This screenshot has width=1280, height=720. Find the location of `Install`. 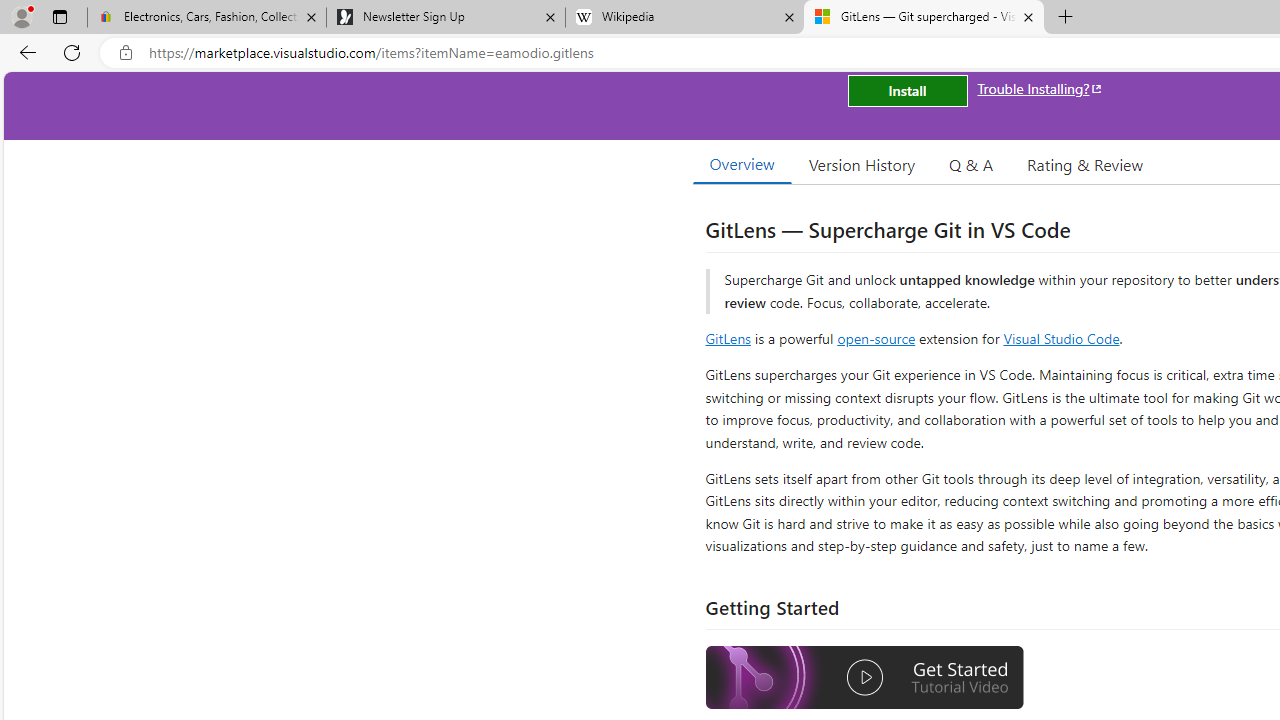

Install is located at coordinates (907, 90).